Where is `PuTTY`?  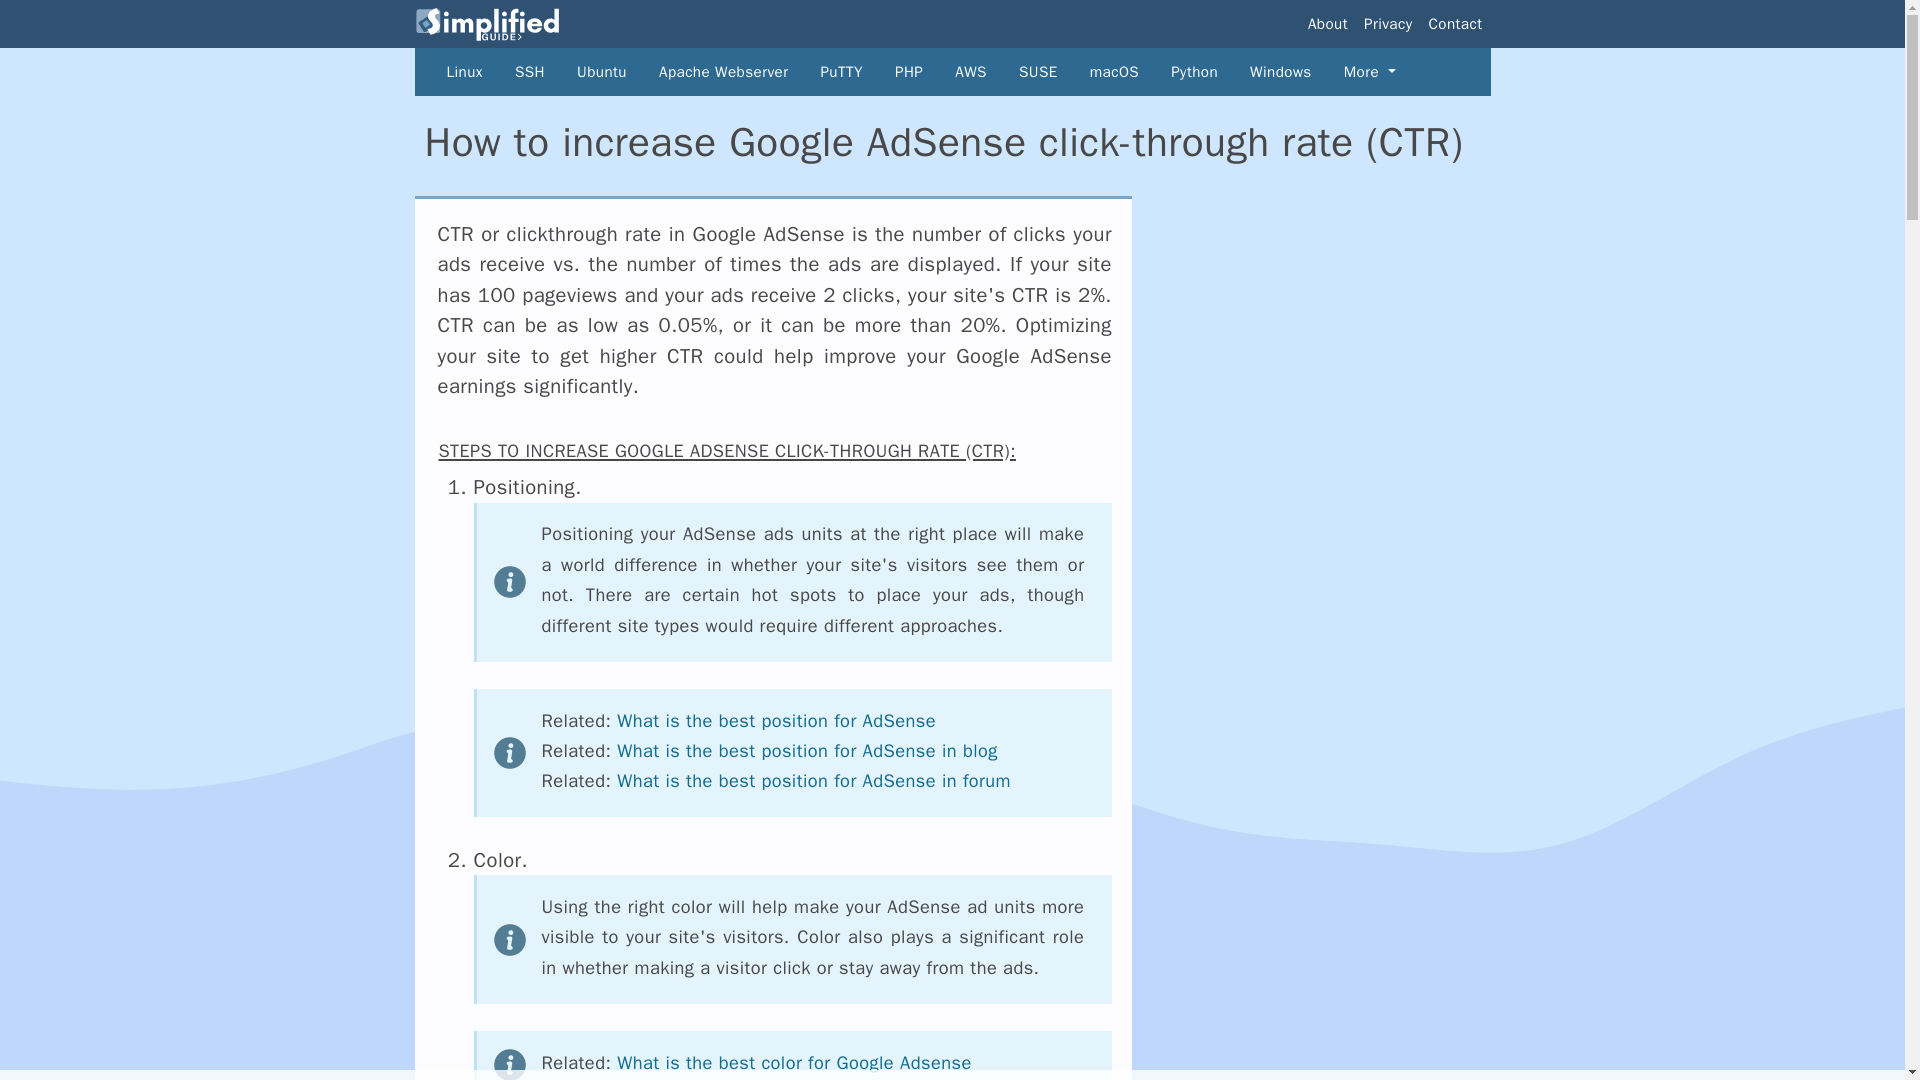 PuTTY is located at coordinates (824, 72).